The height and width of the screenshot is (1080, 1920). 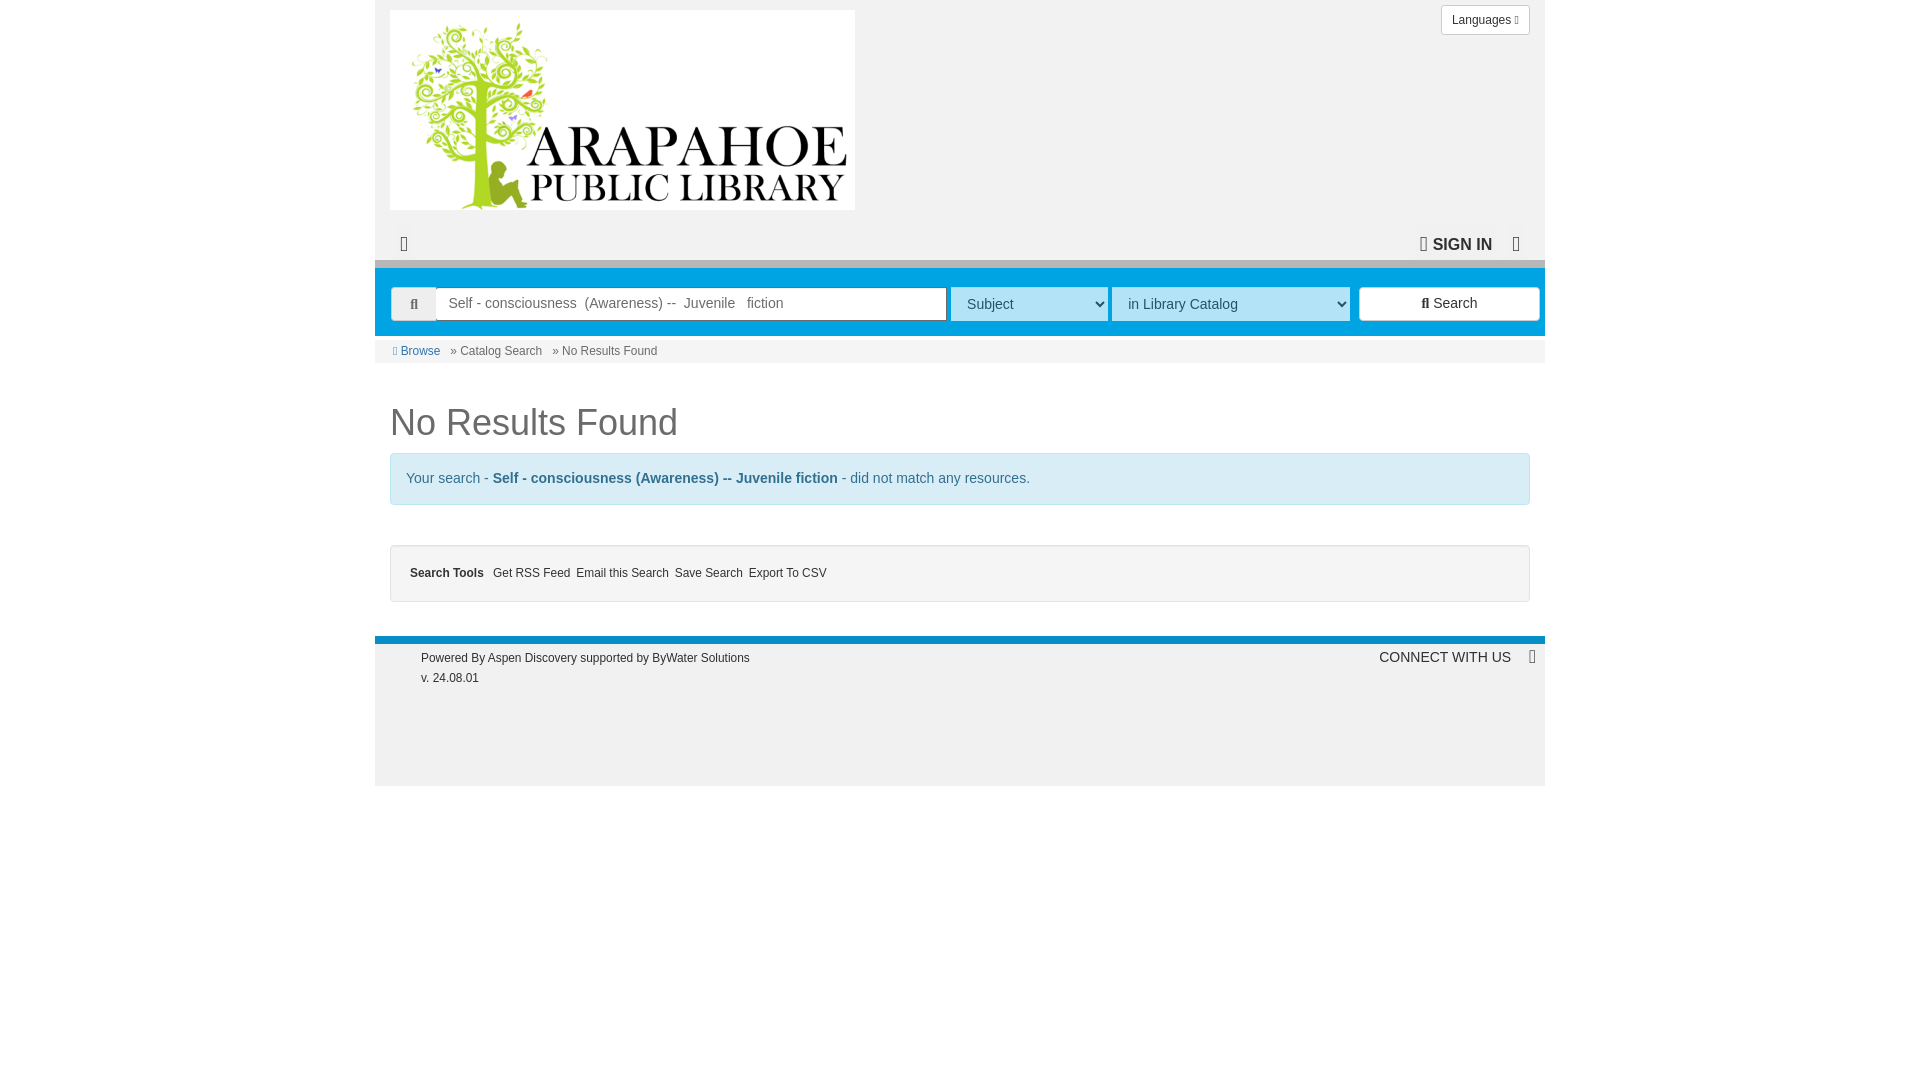 I want to click on Languages , so click(x=1486, y=20).